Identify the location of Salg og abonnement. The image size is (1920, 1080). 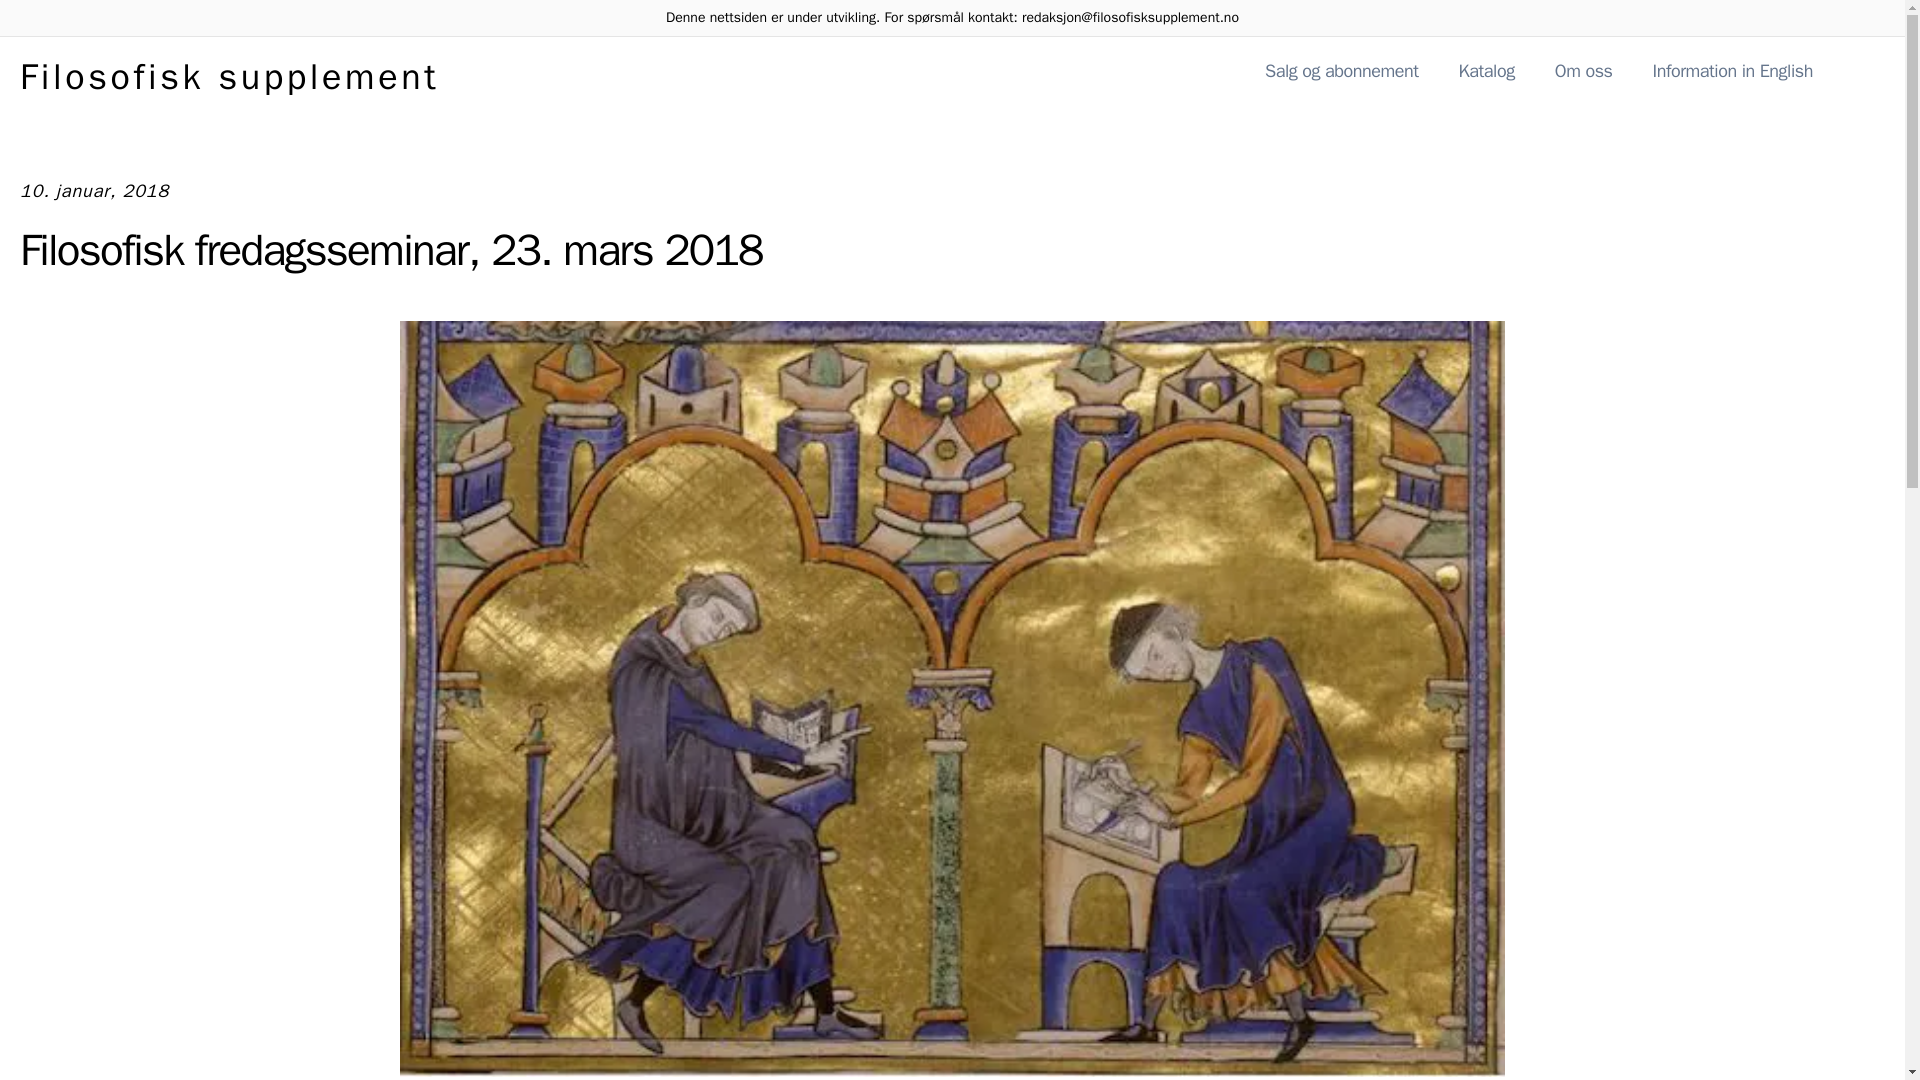
(1342, 77).